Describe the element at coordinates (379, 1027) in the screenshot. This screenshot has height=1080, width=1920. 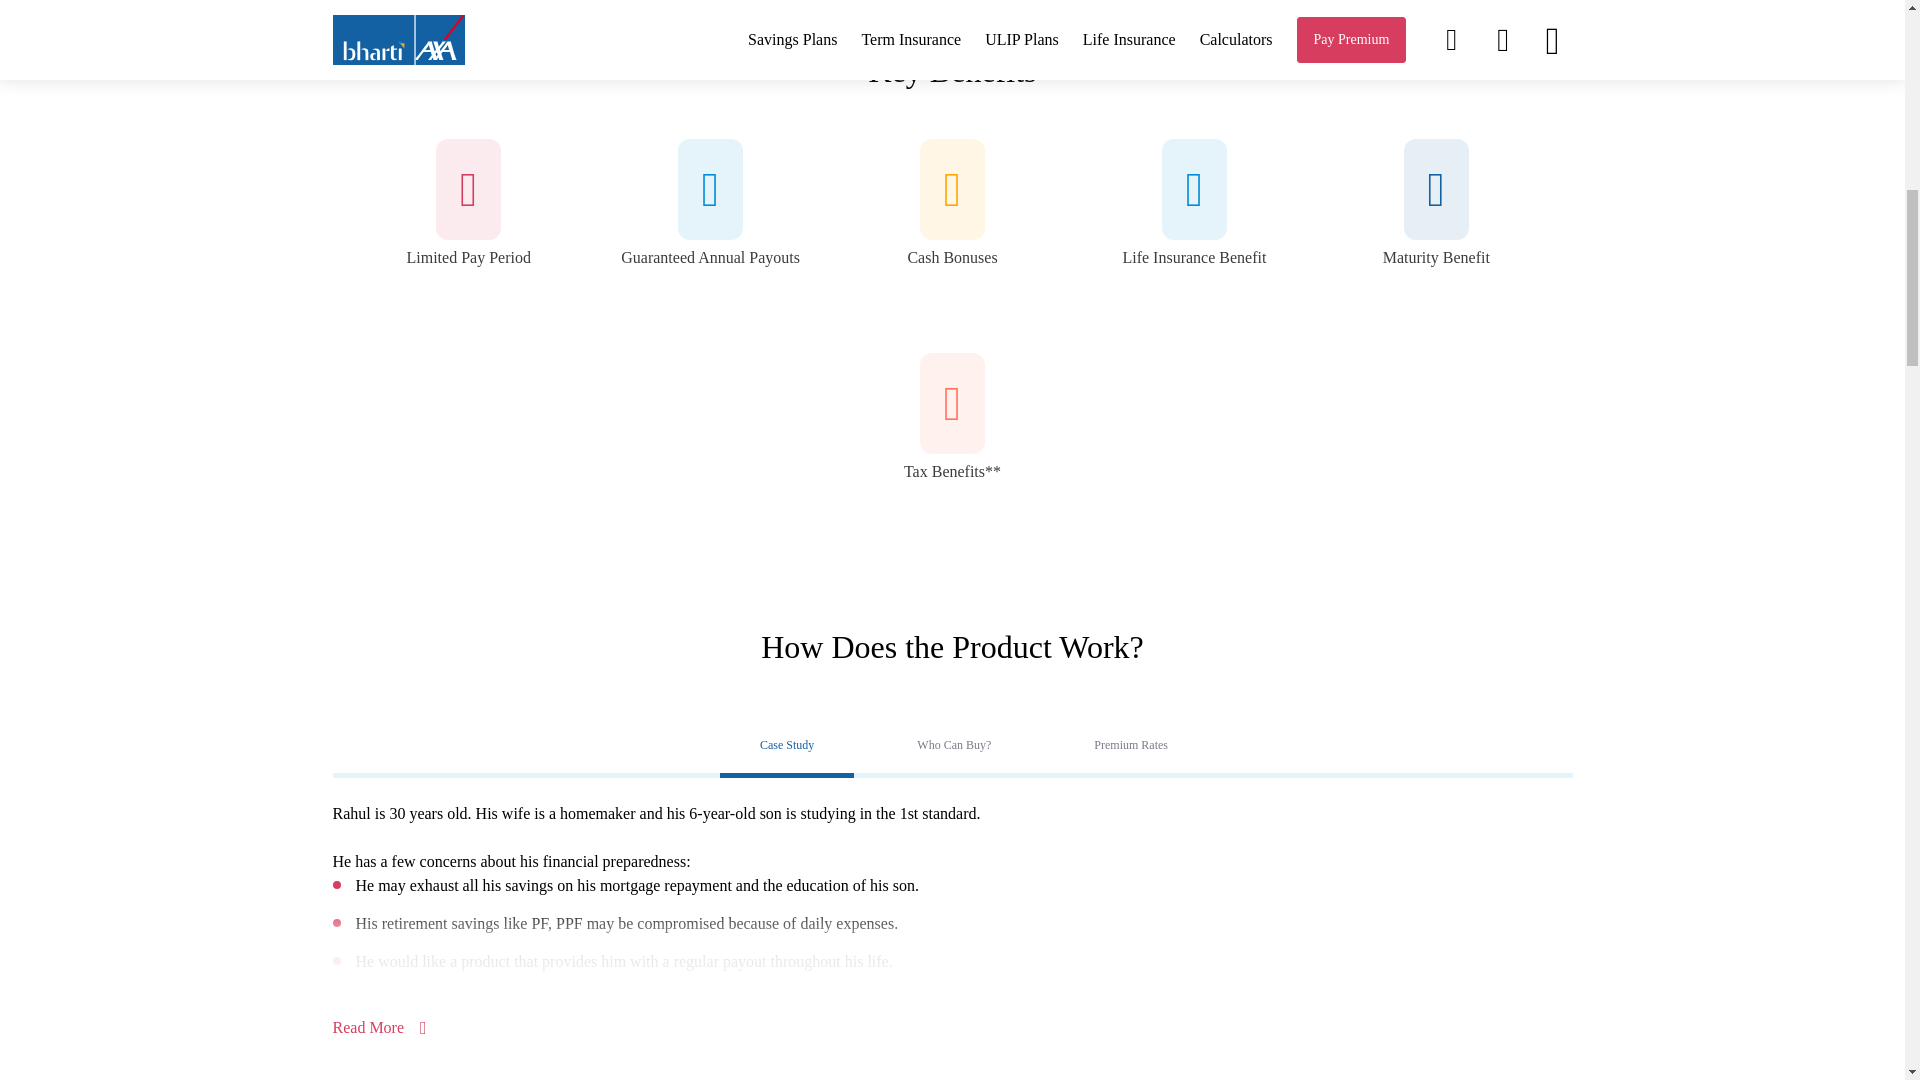
I see `Read More` at that location.